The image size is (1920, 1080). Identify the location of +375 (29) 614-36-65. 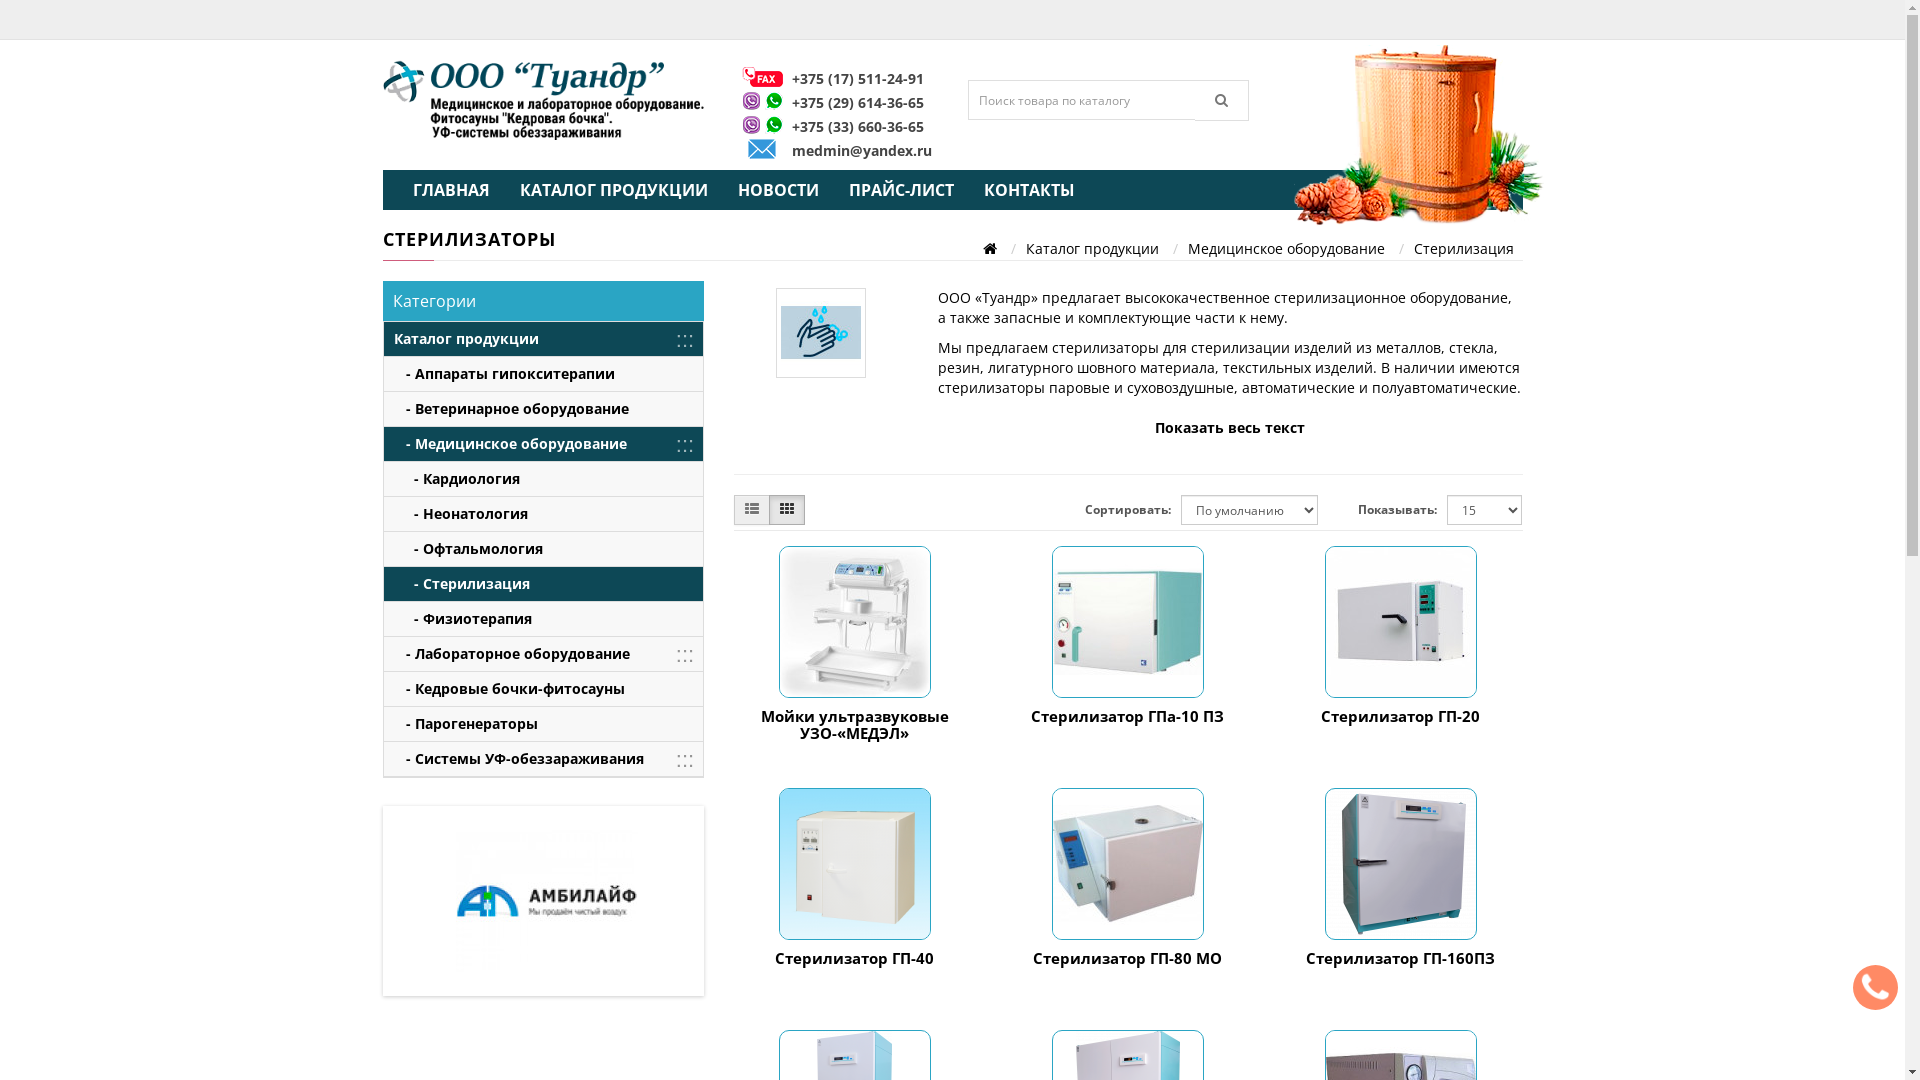
(858, 102).